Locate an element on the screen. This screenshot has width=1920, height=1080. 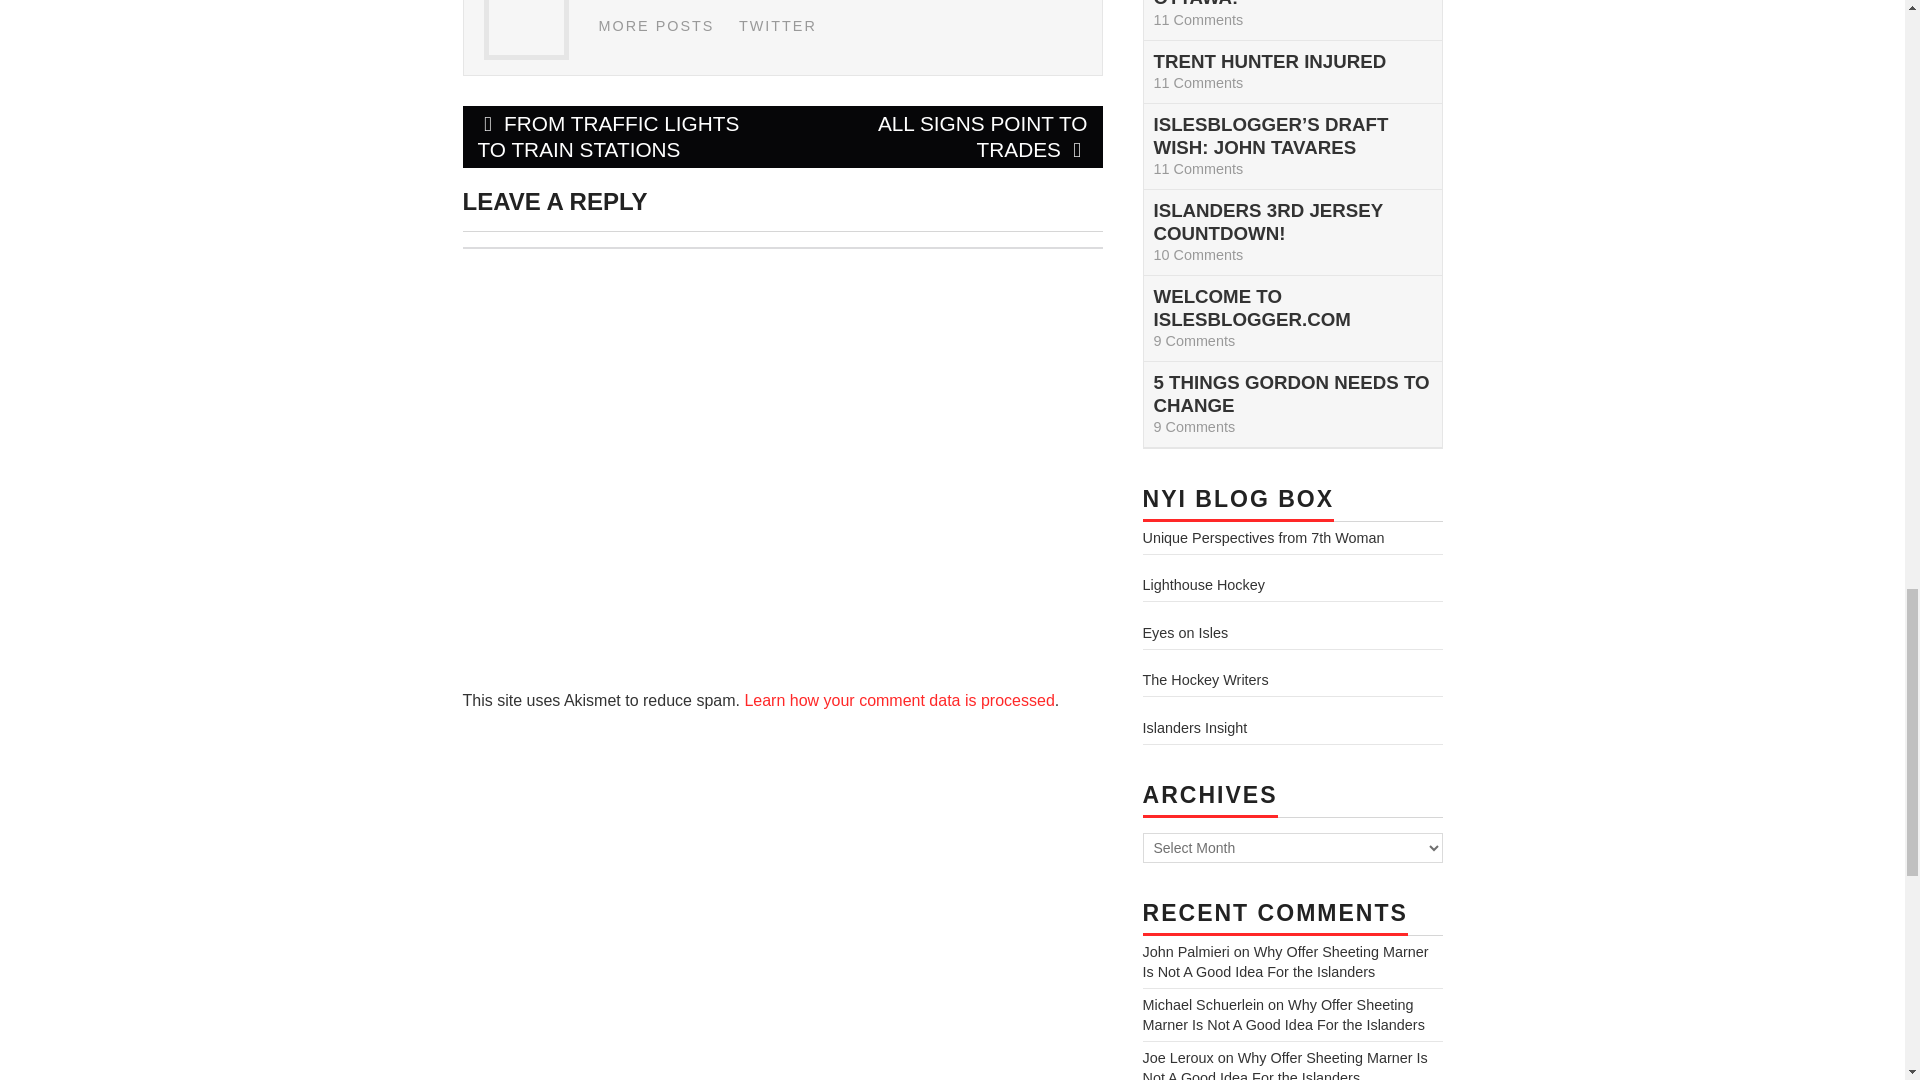
FROM TRAFFIC LIGHTS TO TRAIN STATIONS is located at coordinates (622, 136).